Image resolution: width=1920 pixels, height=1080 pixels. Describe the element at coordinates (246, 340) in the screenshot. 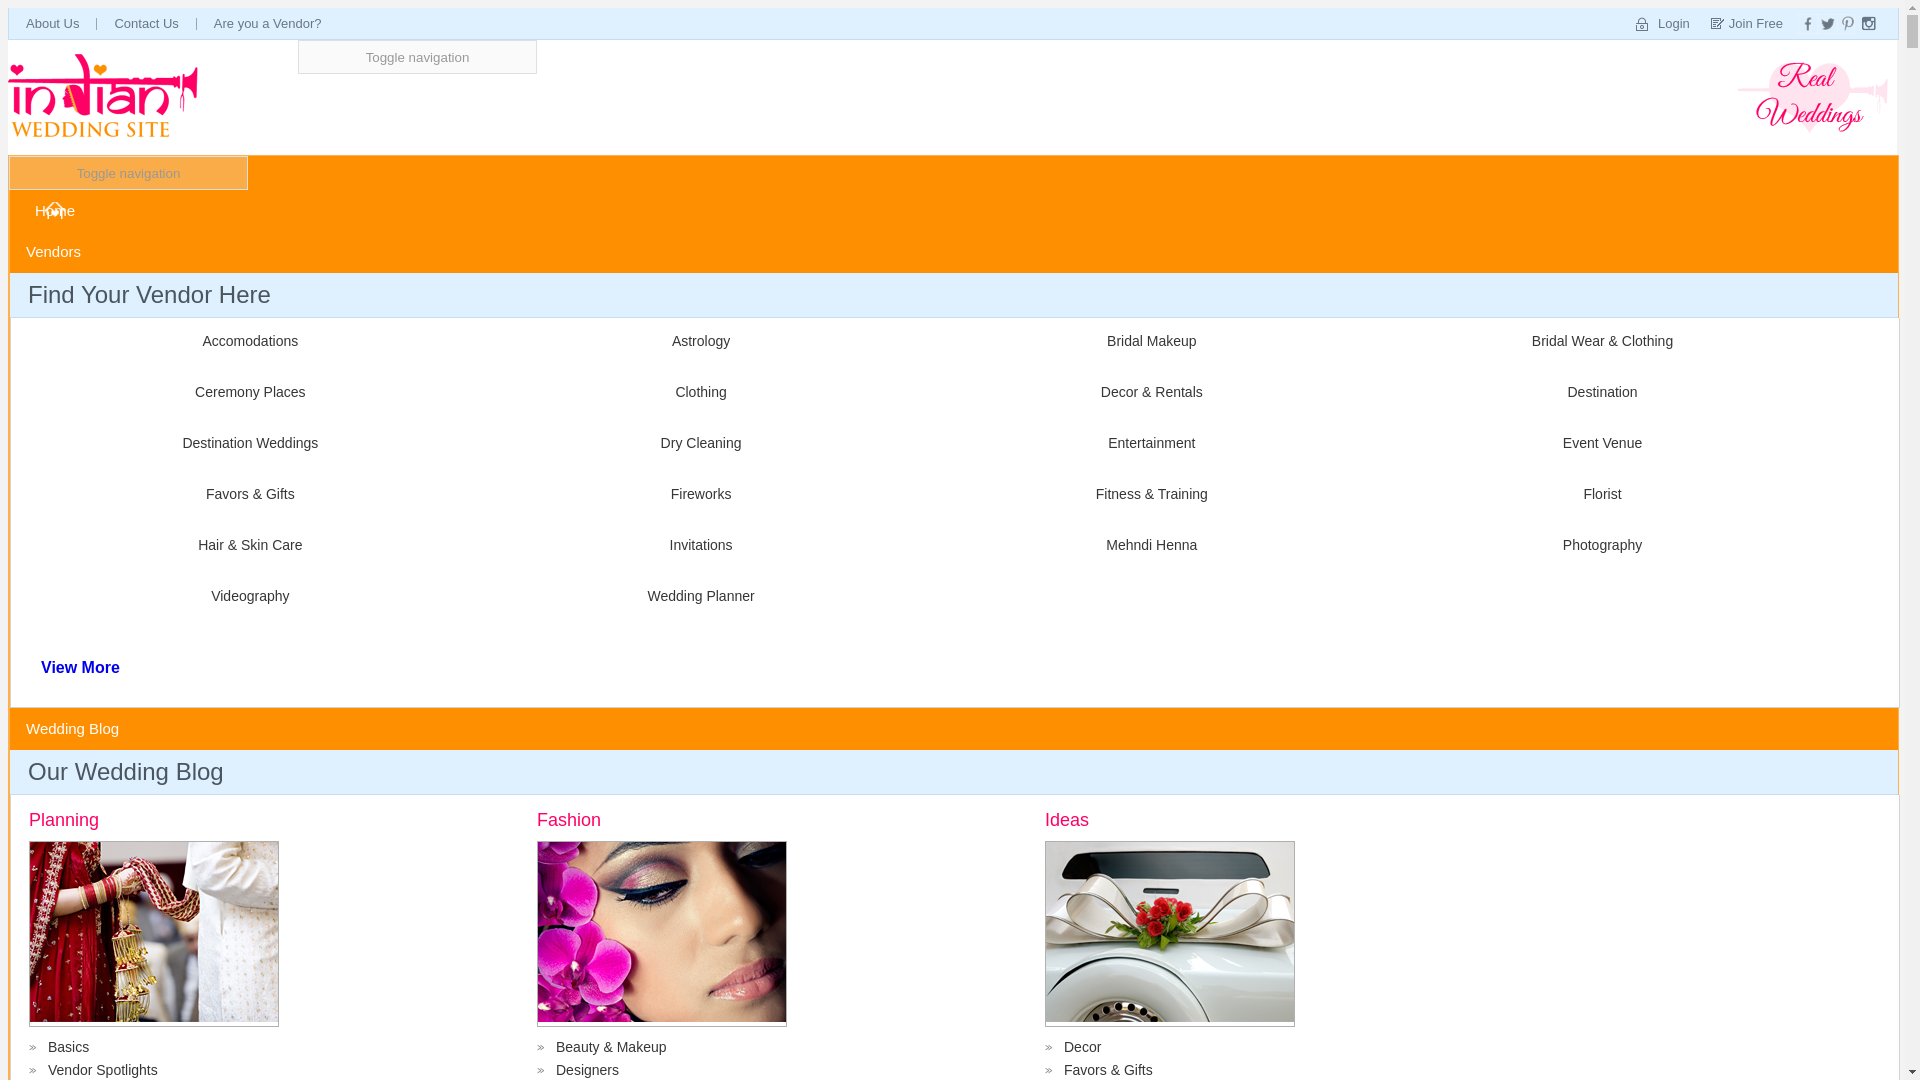

I see `Accomodations` at that location.